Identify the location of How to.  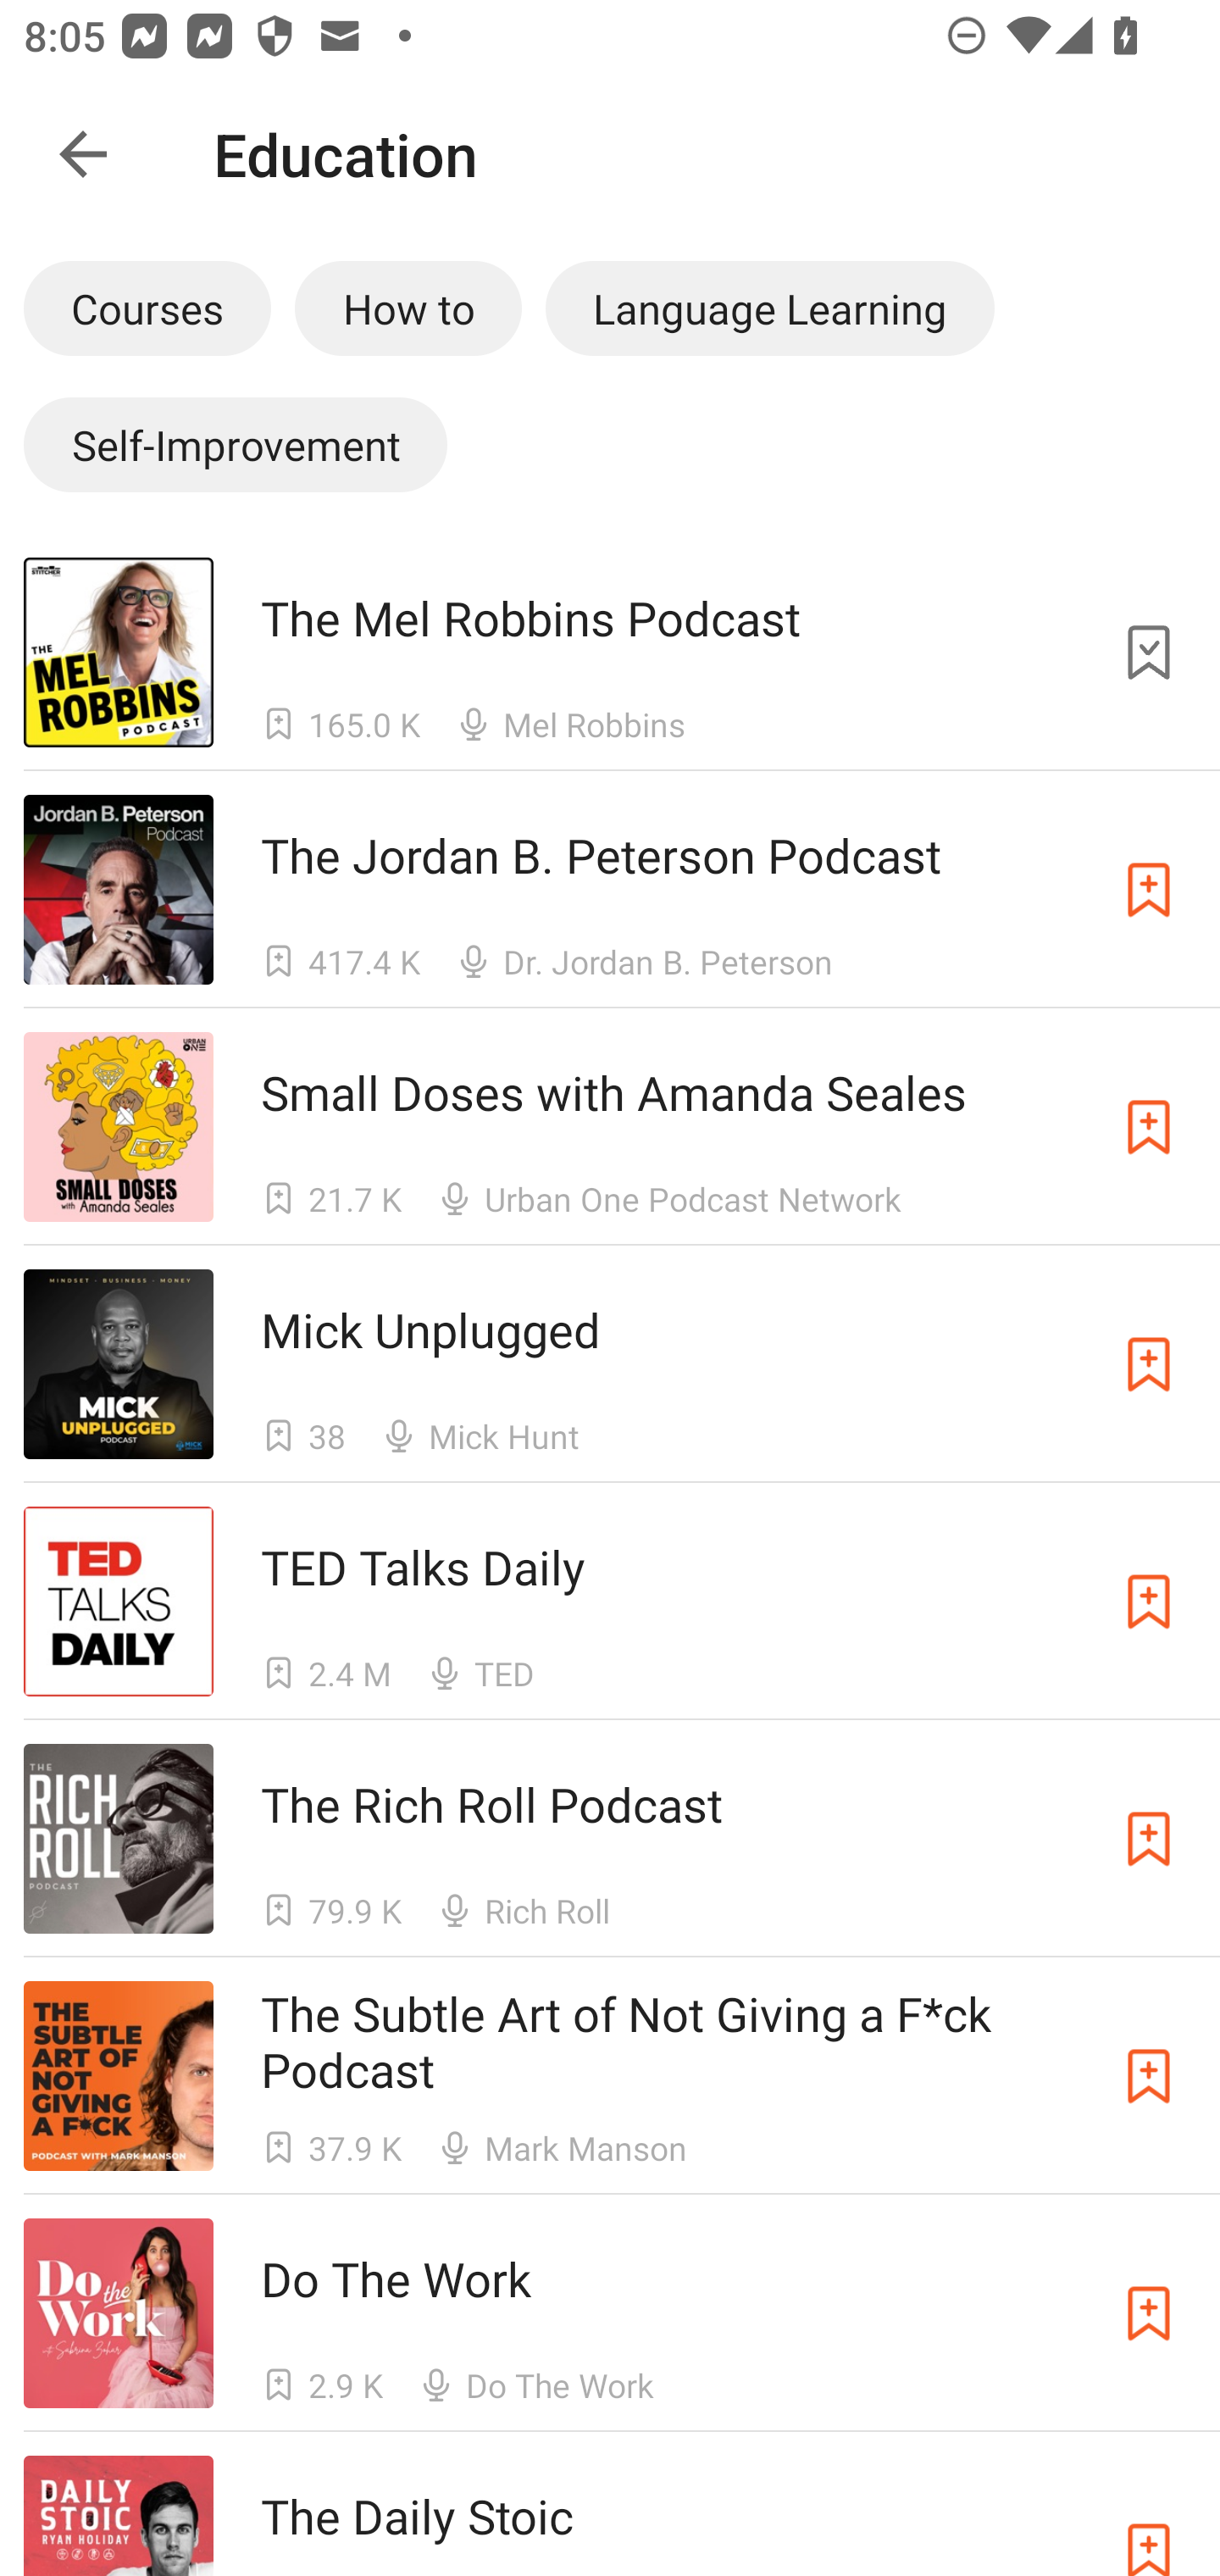
(408, 308).